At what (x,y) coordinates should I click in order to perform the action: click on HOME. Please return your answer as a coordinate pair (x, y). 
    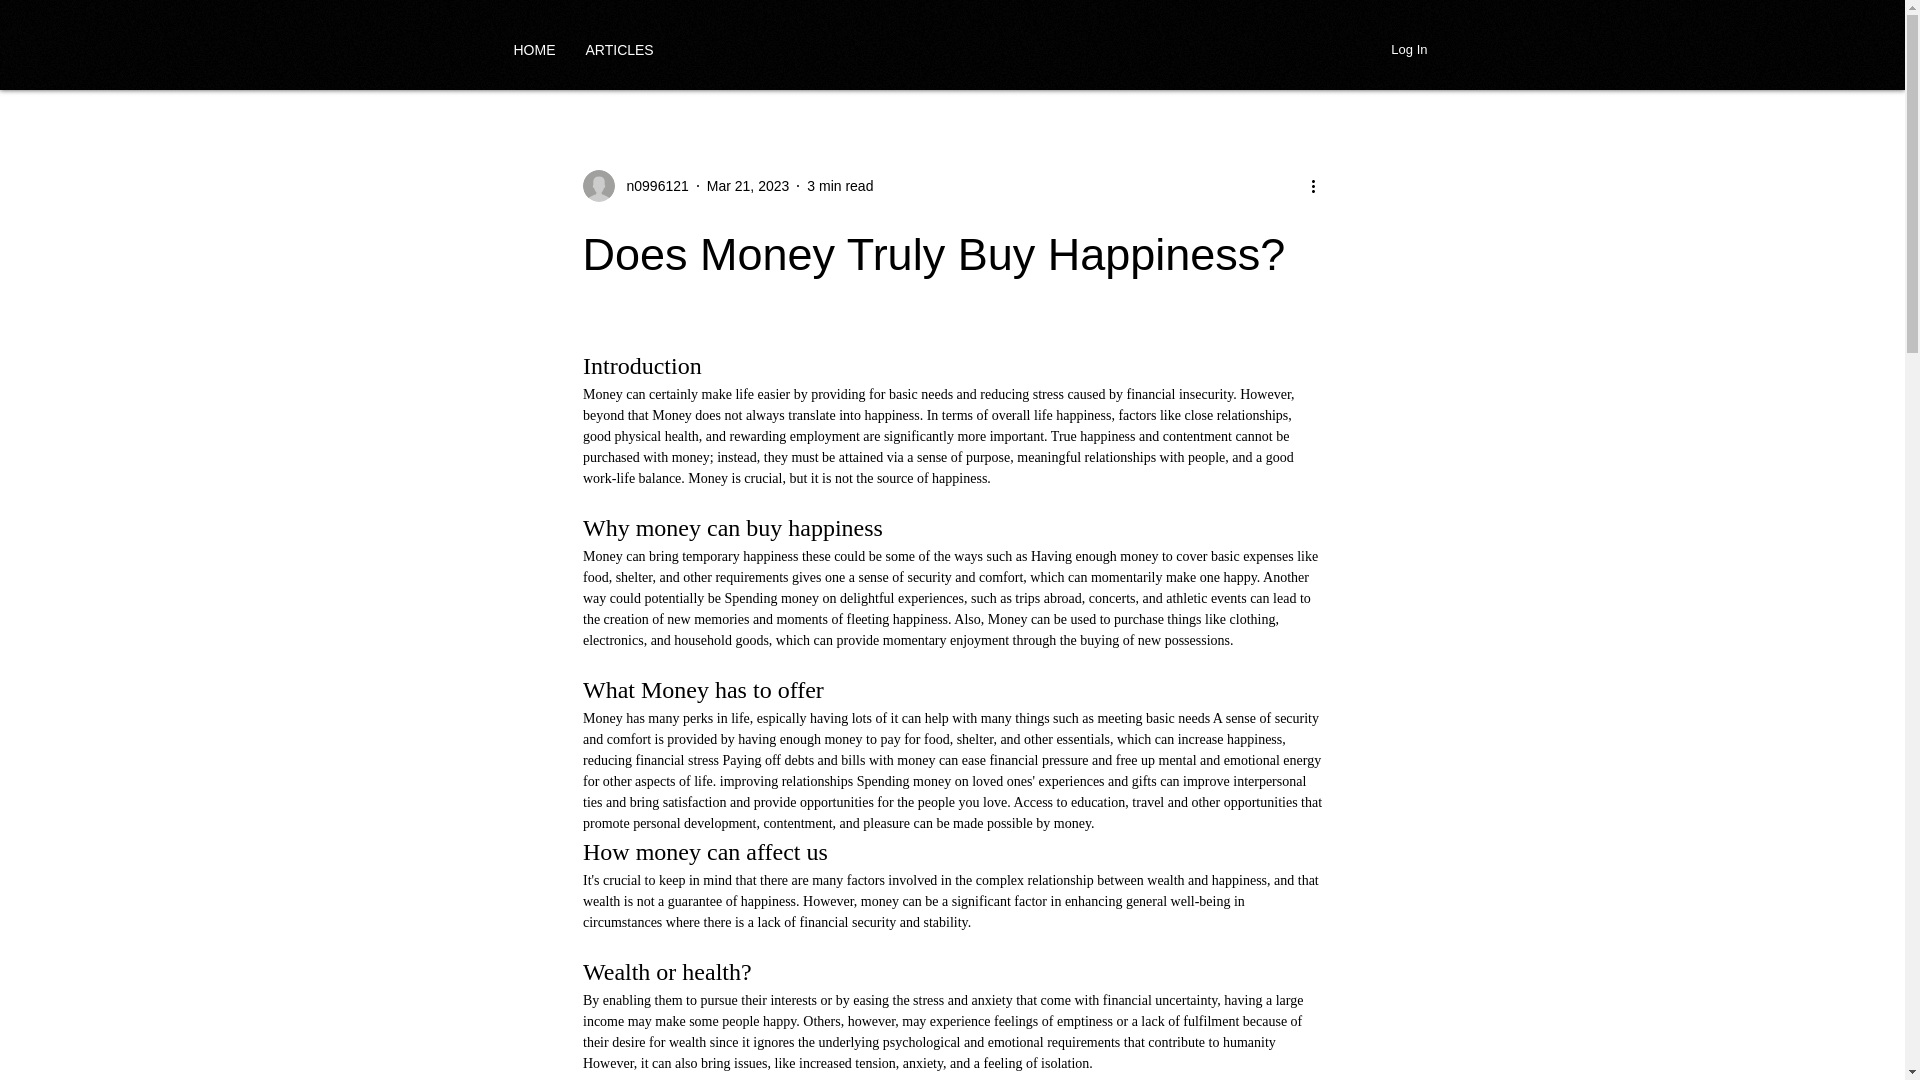
    Looking at the image, I should click on (534, 49).